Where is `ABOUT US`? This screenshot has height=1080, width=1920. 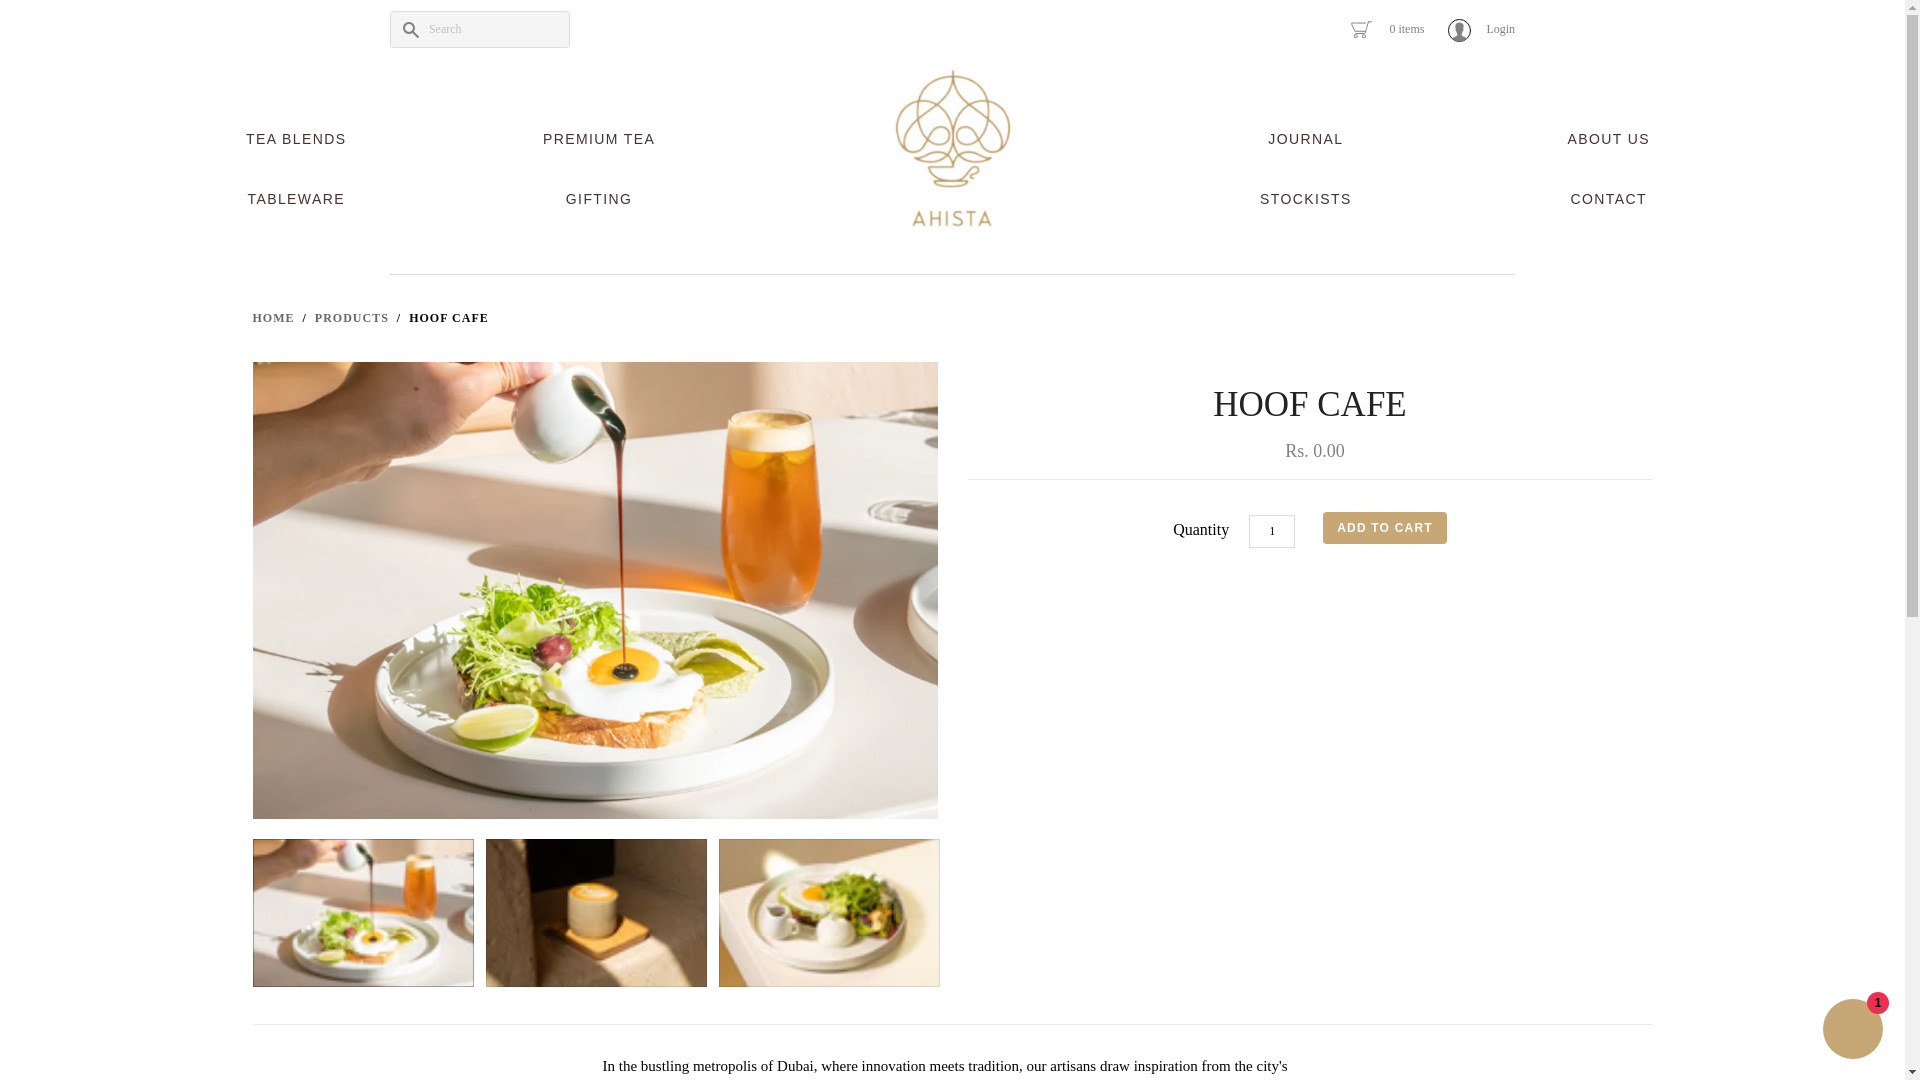
ABOUT US is located at coordinates (1608, 140).